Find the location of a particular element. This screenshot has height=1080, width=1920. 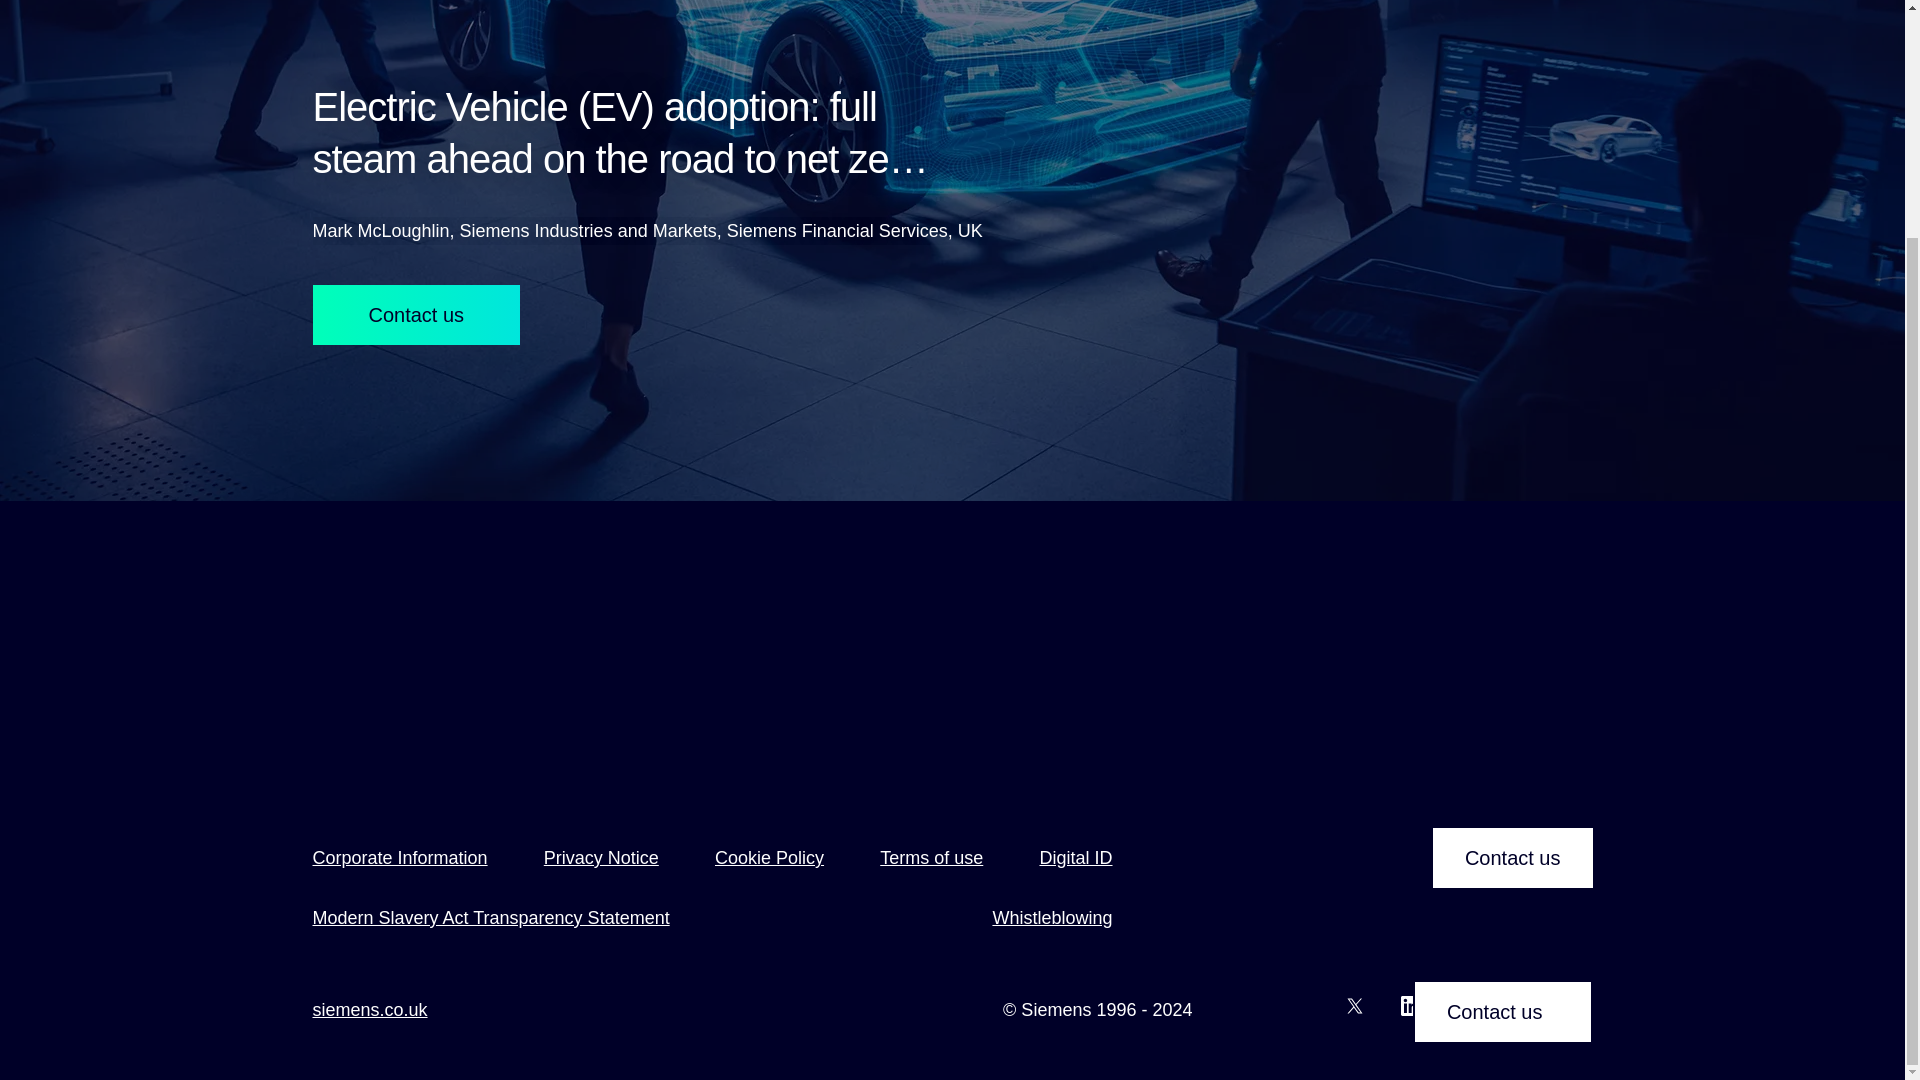

Privacy Notice is located at coordinates (600, 858).